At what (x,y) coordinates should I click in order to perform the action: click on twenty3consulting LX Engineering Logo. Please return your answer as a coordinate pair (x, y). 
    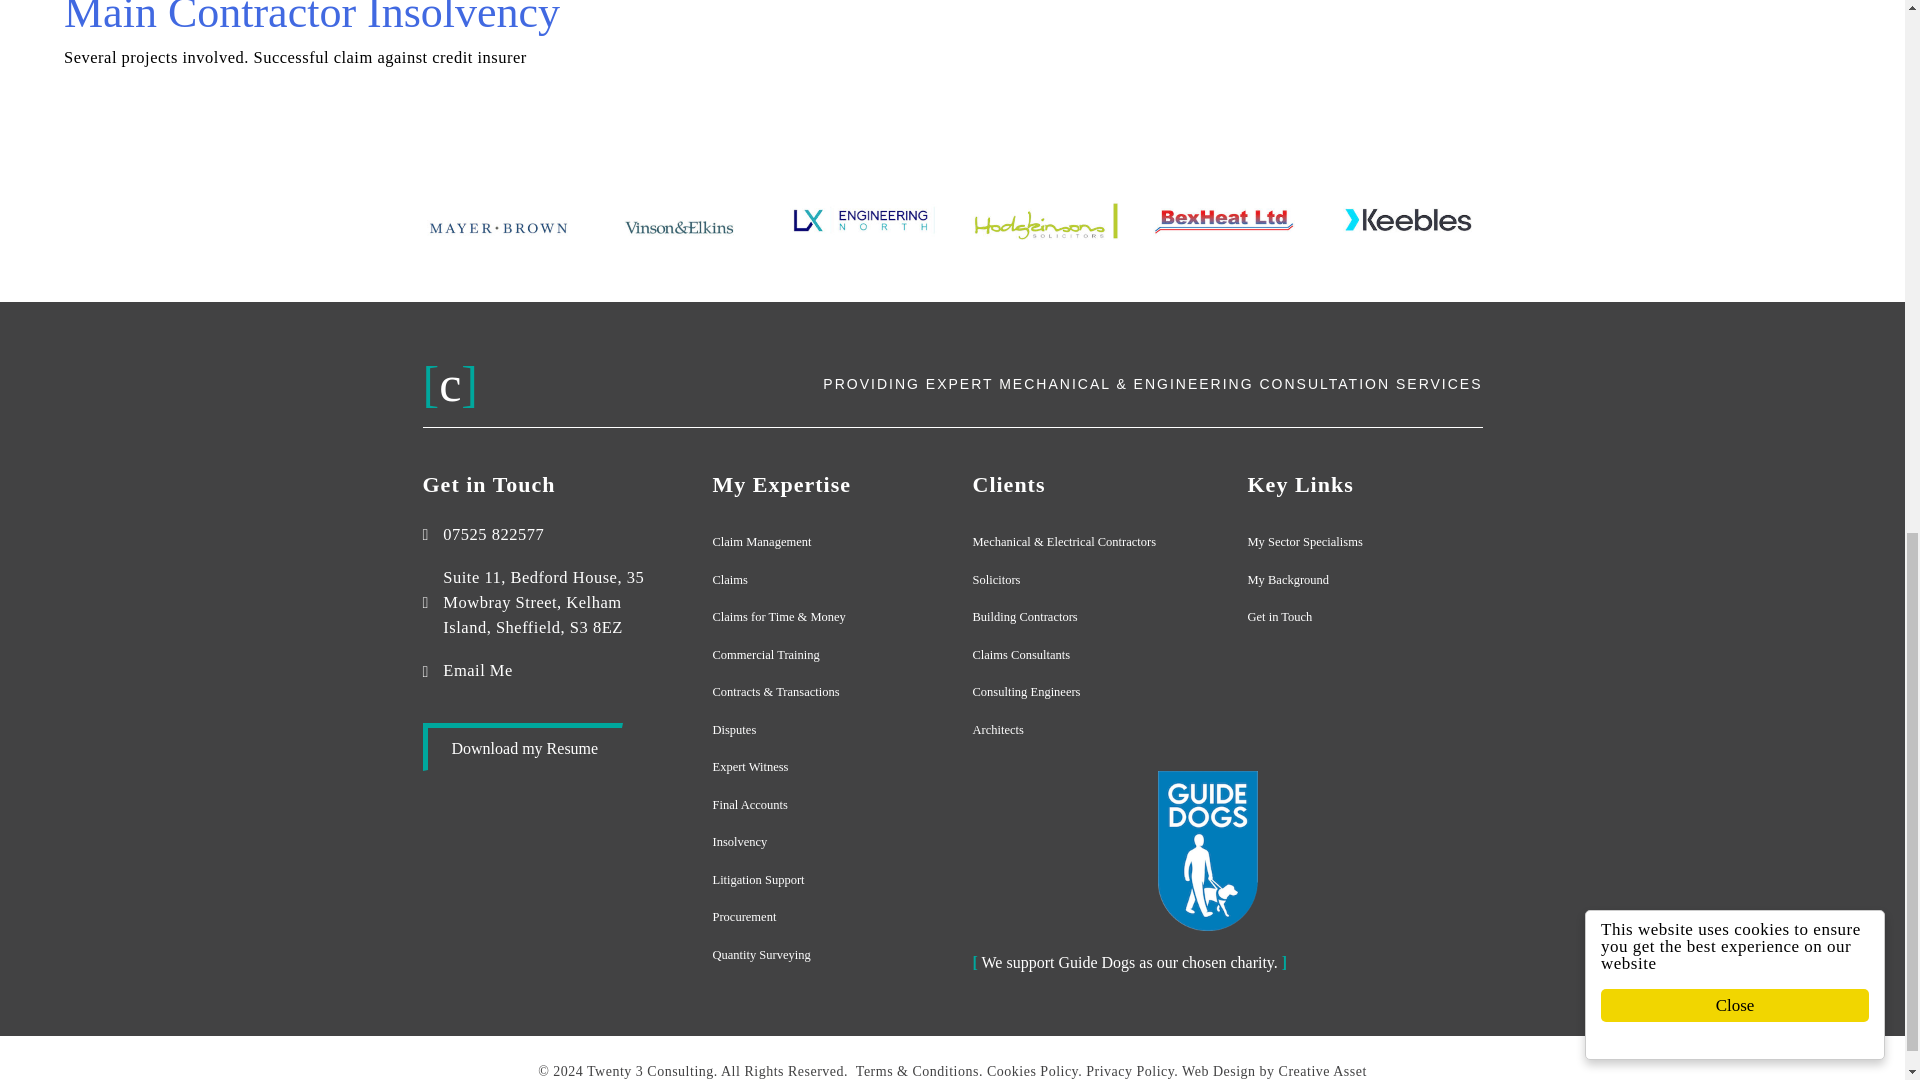
    Looking at the image, I should click on (862, 219).